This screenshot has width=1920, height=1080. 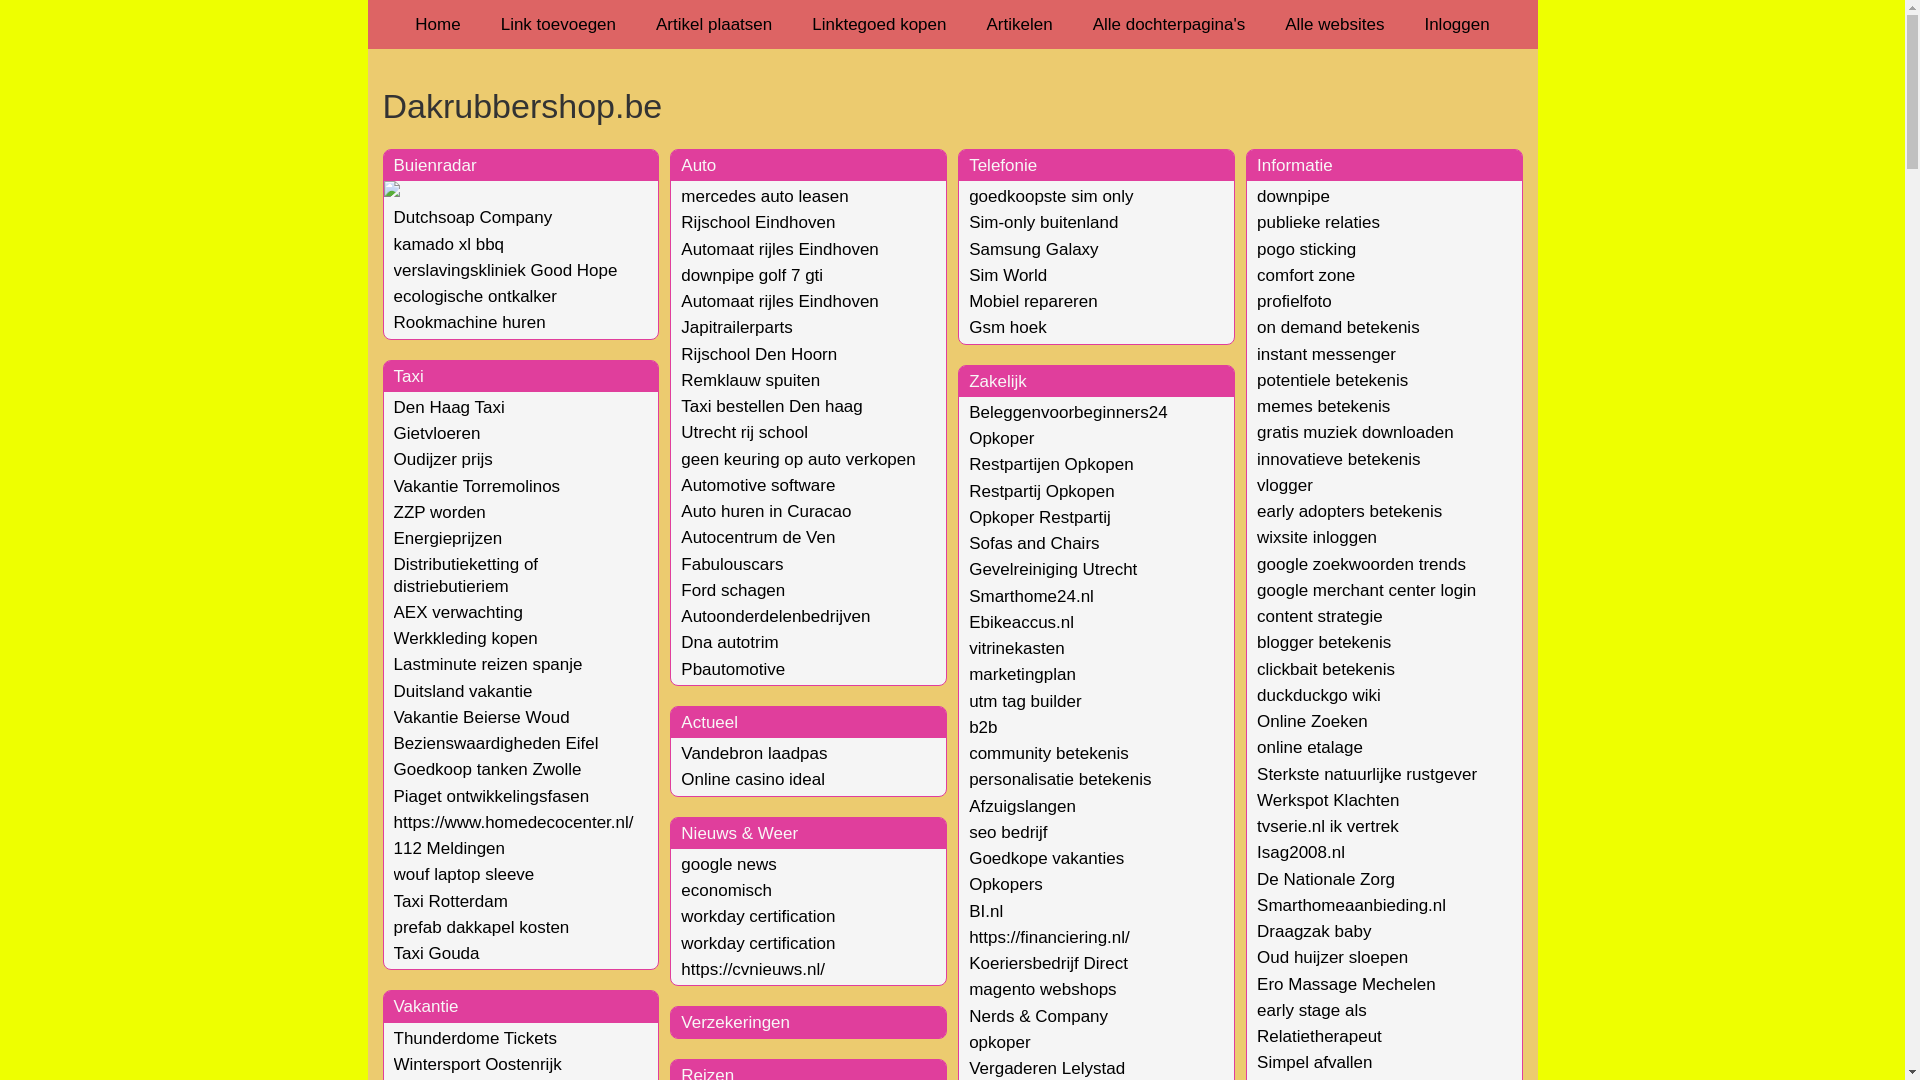 What do you see at coordinates (1319, 696) in the screenshot?
I see `duckduckgo wiki` at bounding box center [1319, 696].